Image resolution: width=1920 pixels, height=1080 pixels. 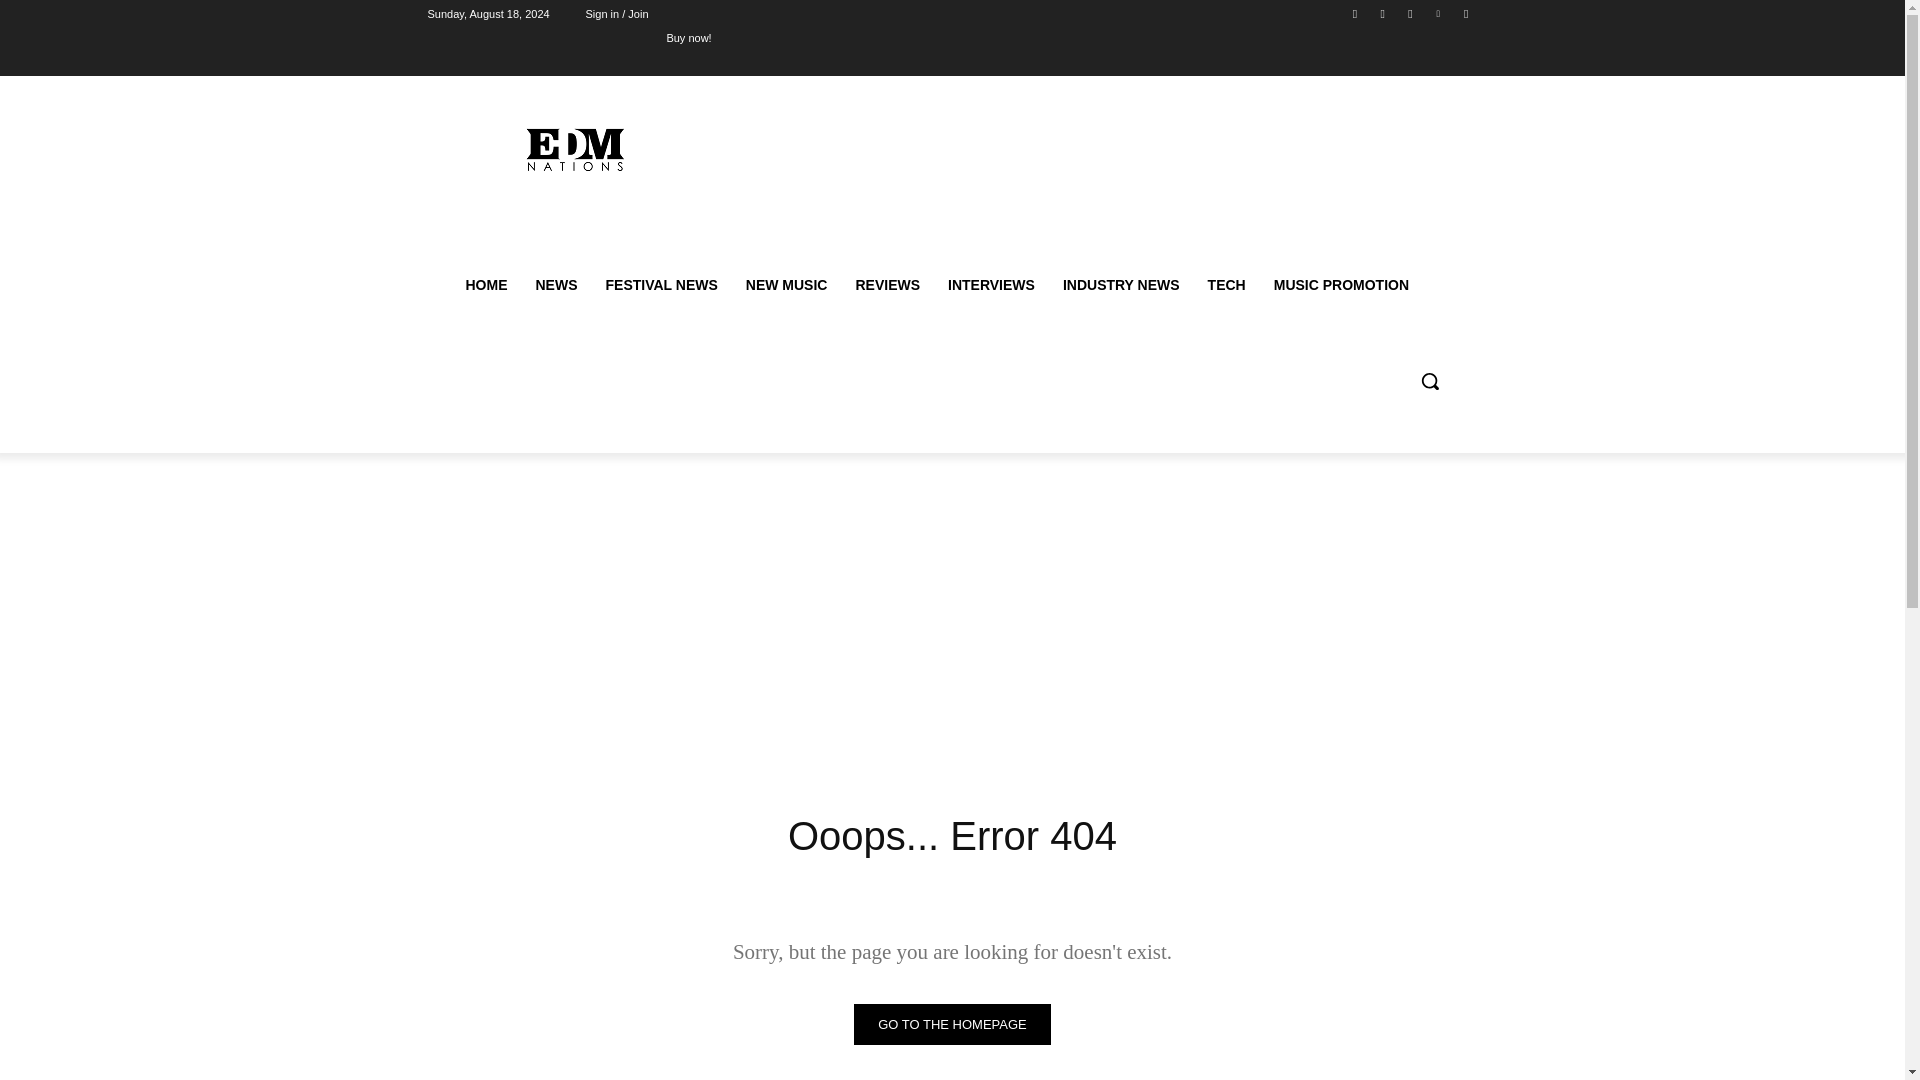 What do you see at coordinates (688, 37) in the screenshot?
I see `Buy now!` at bounding box center [688, 37].